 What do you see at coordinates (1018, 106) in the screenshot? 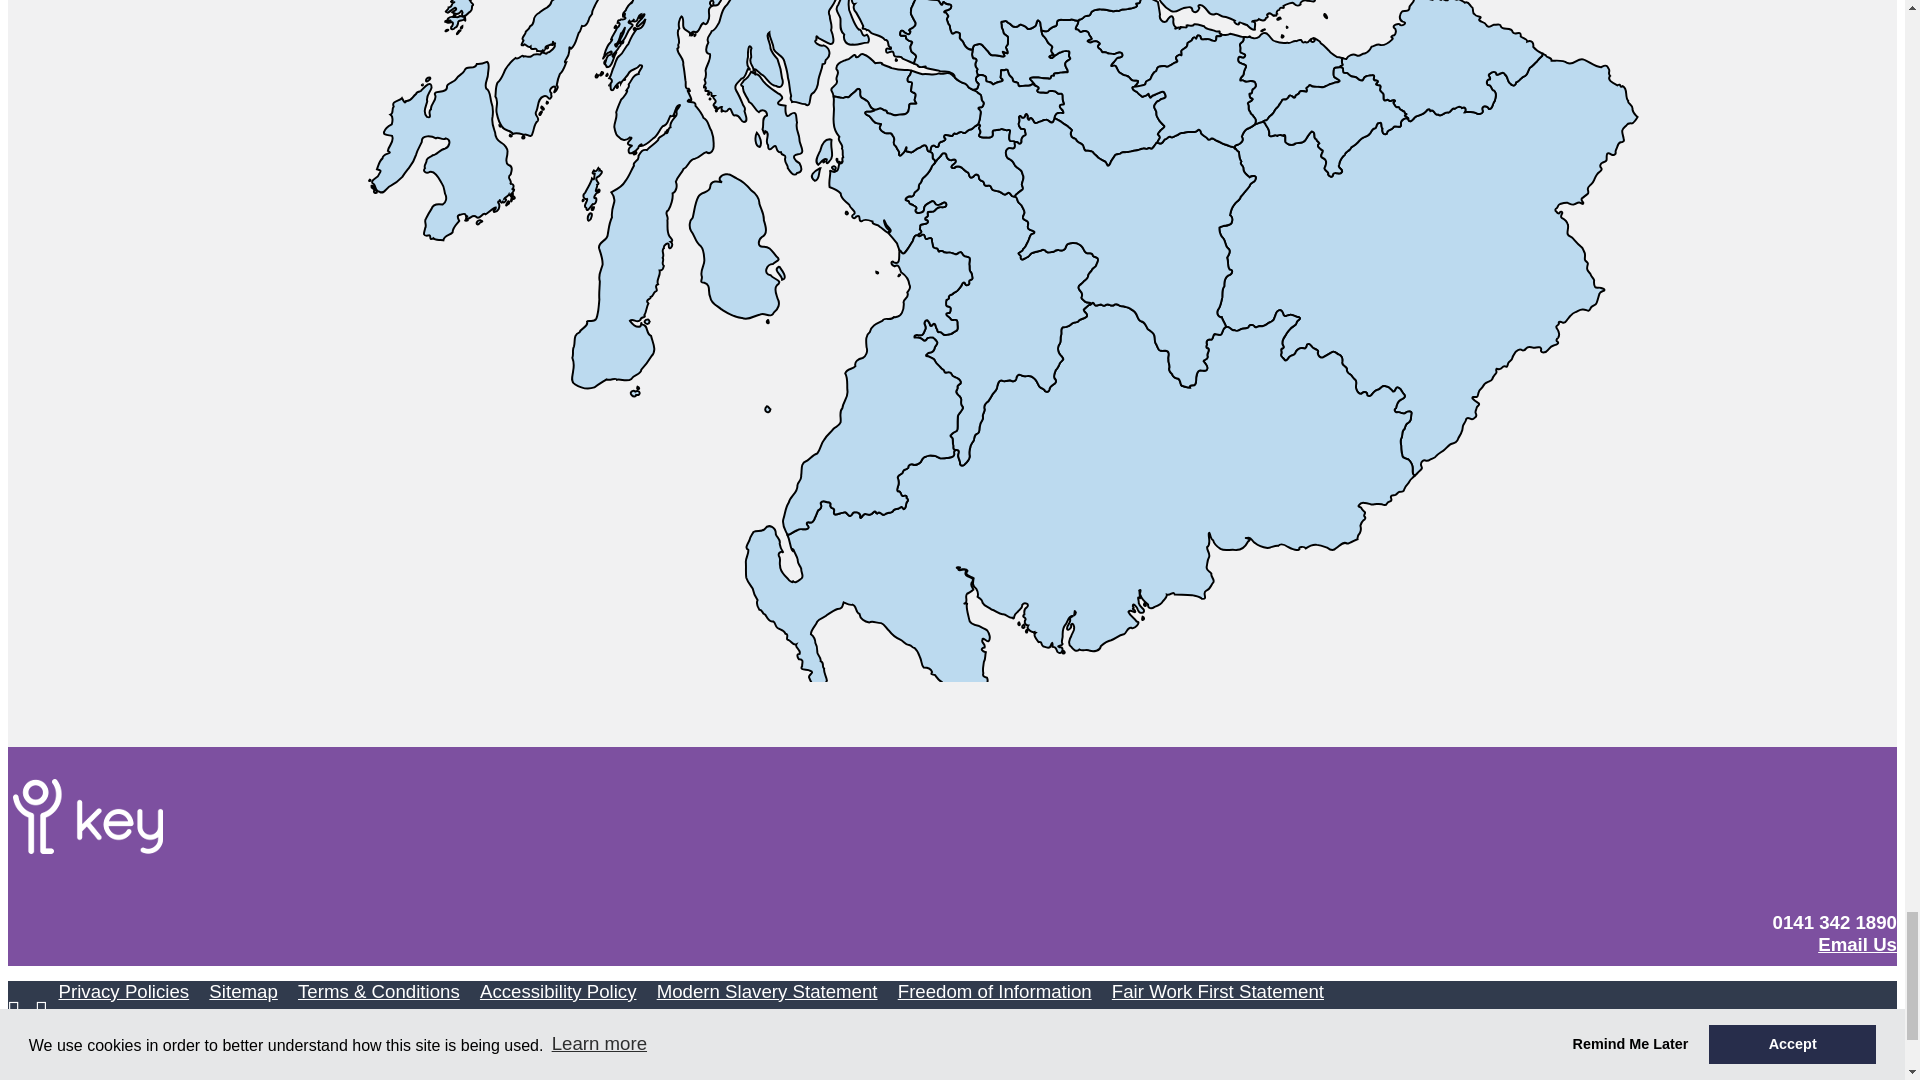
I see `Glasgow` at bounding box center [1018, 106].